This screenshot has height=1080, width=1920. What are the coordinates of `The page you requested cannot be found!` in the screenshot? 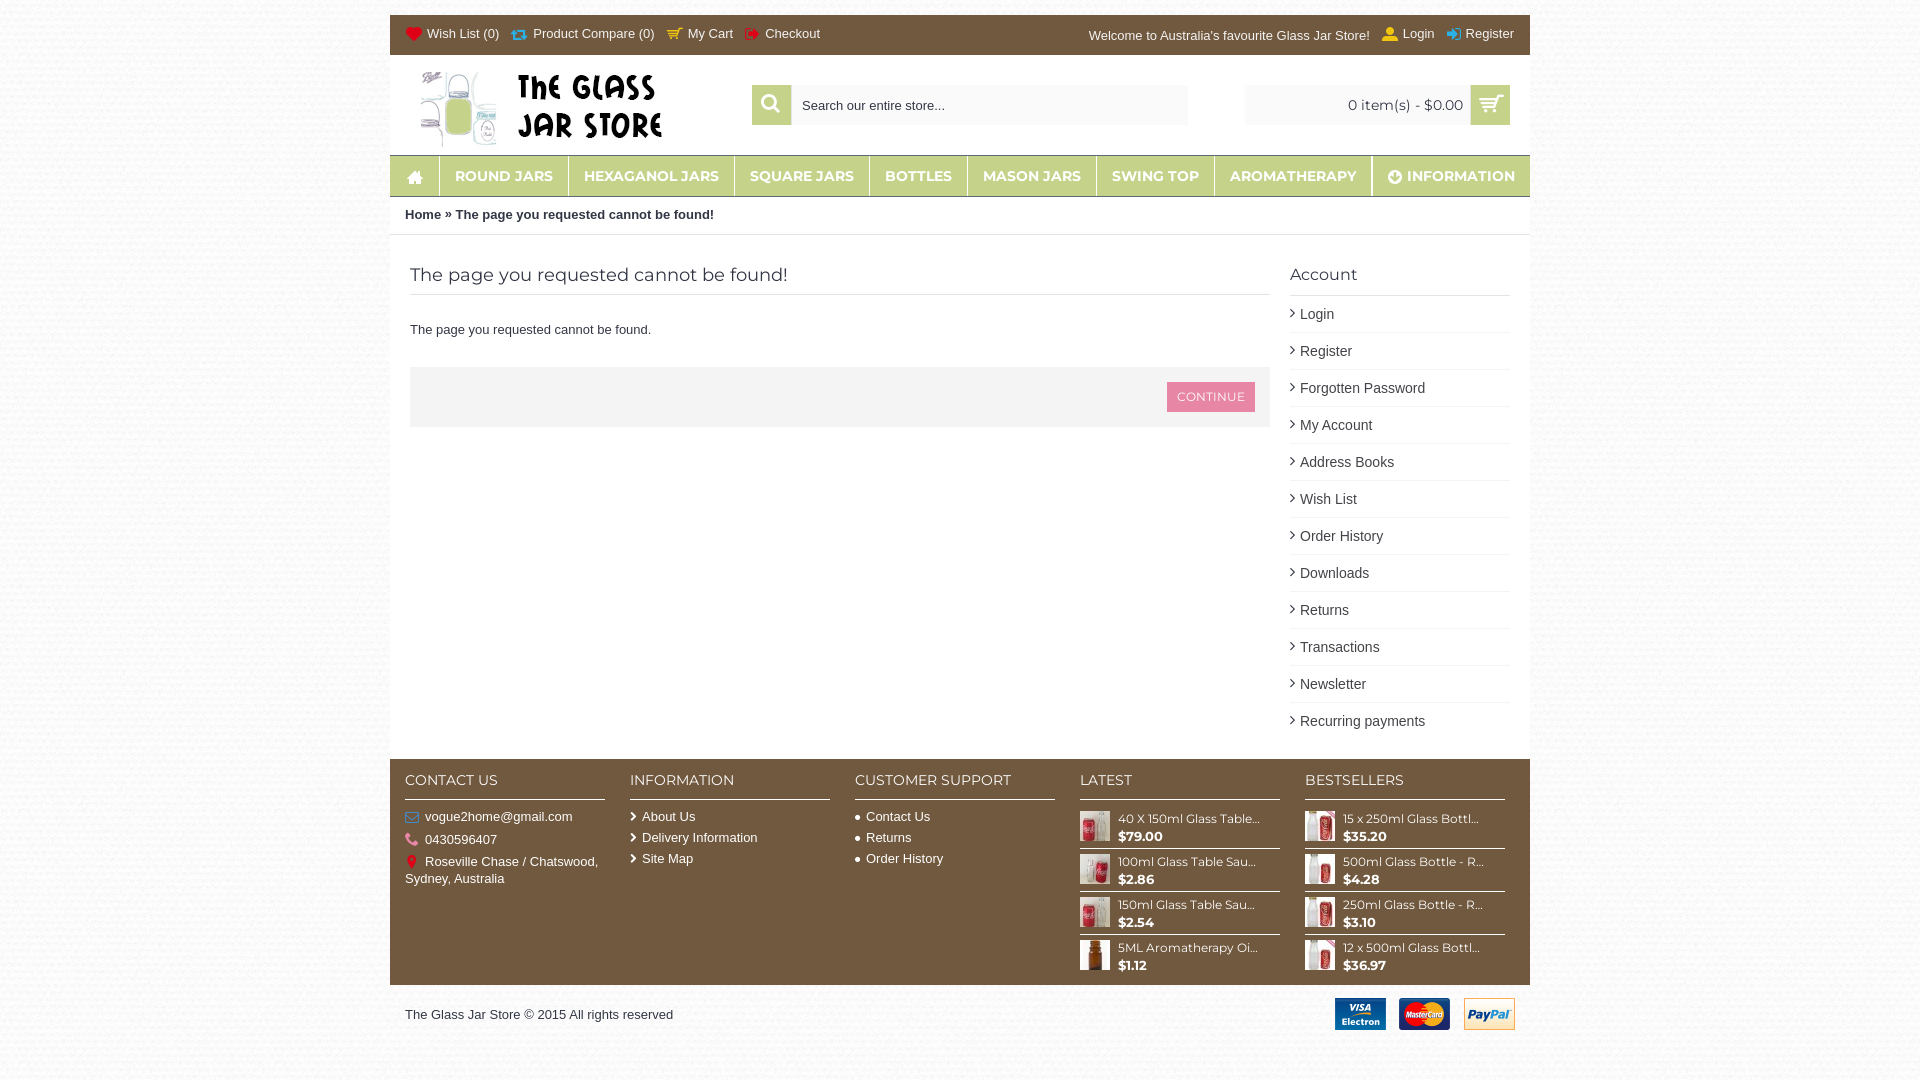 It's located at (586, 215).